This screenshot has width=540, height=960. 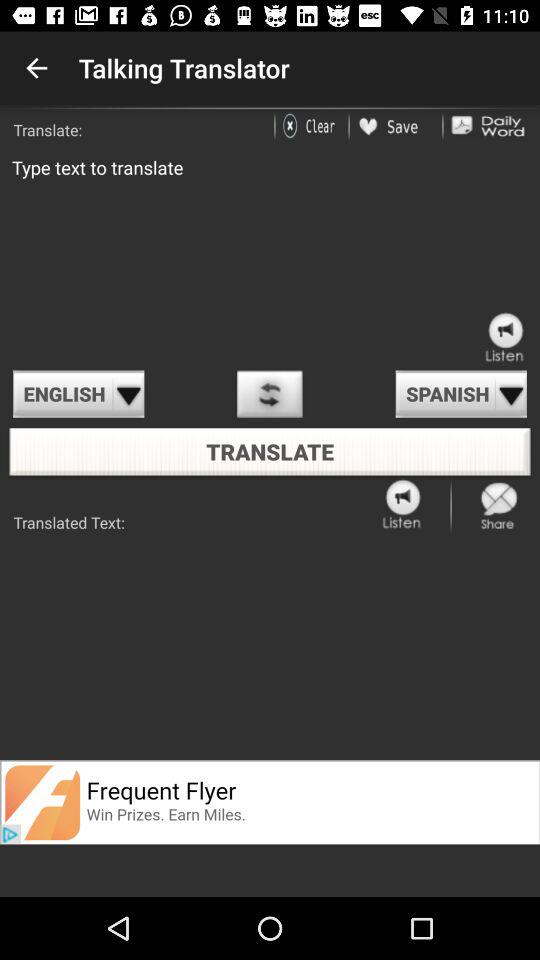 What do you see at coordinates (270, 394) in the screenshot?
I see `click reload` at bounding box center [270, 394].